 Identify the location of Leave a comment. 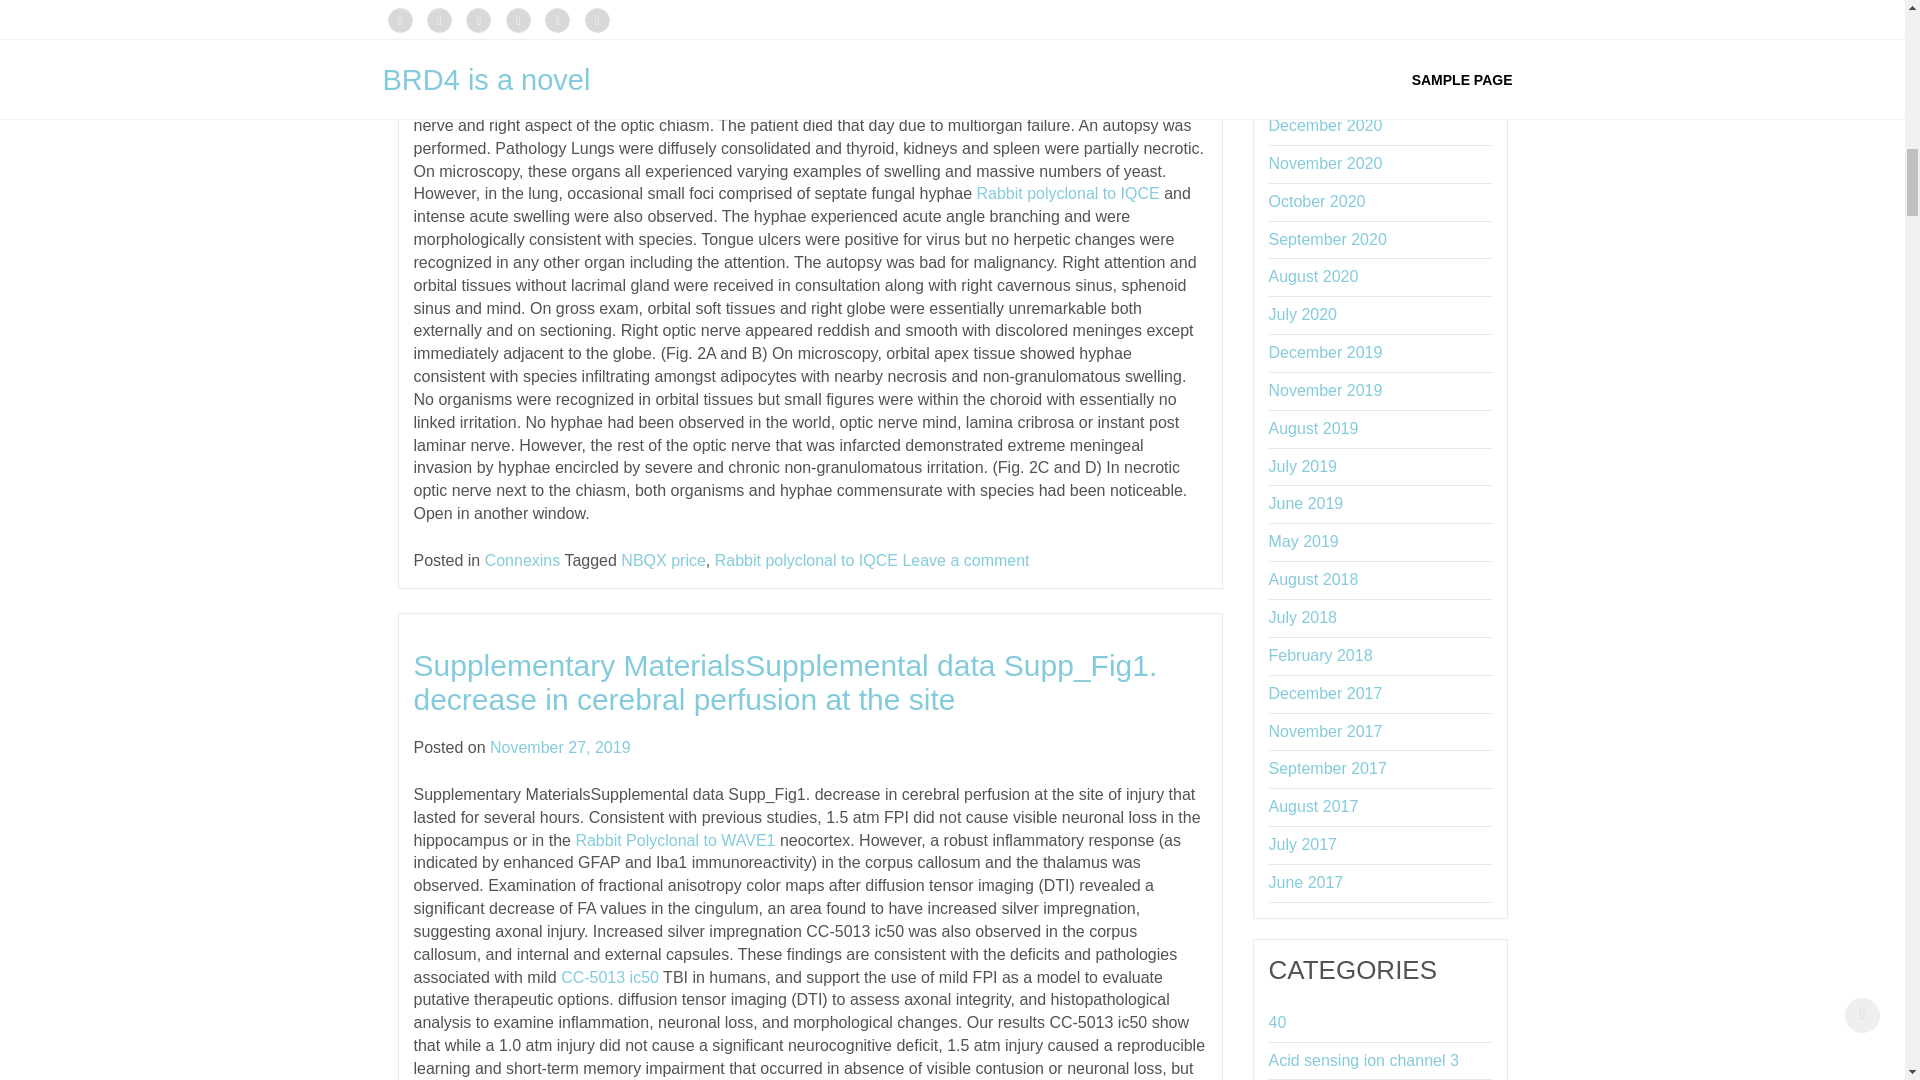
(966, 560).